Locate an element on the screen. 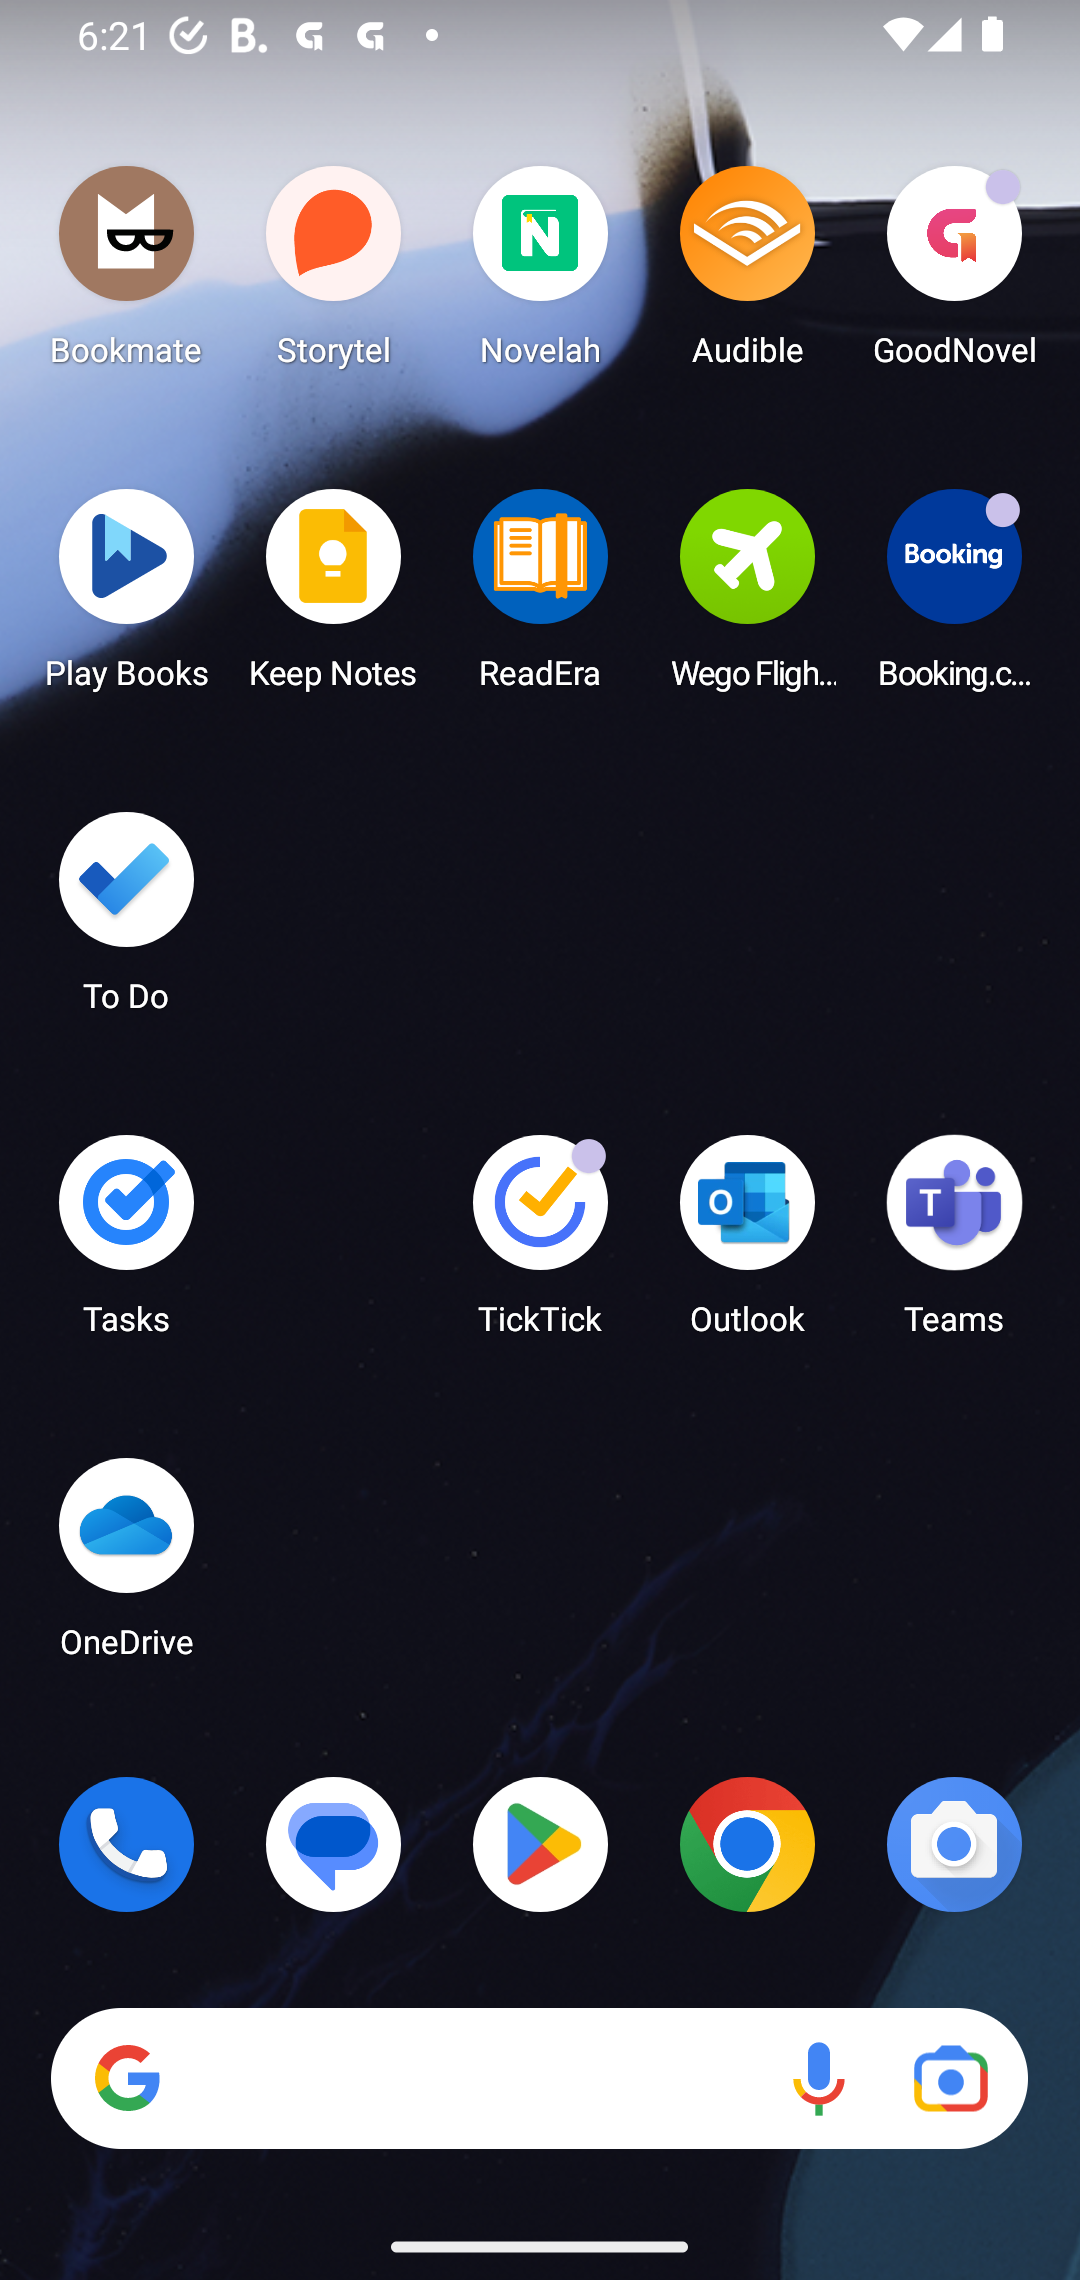  TickTick TickTick has 3 notifications is located at coordinates (540, 1244).